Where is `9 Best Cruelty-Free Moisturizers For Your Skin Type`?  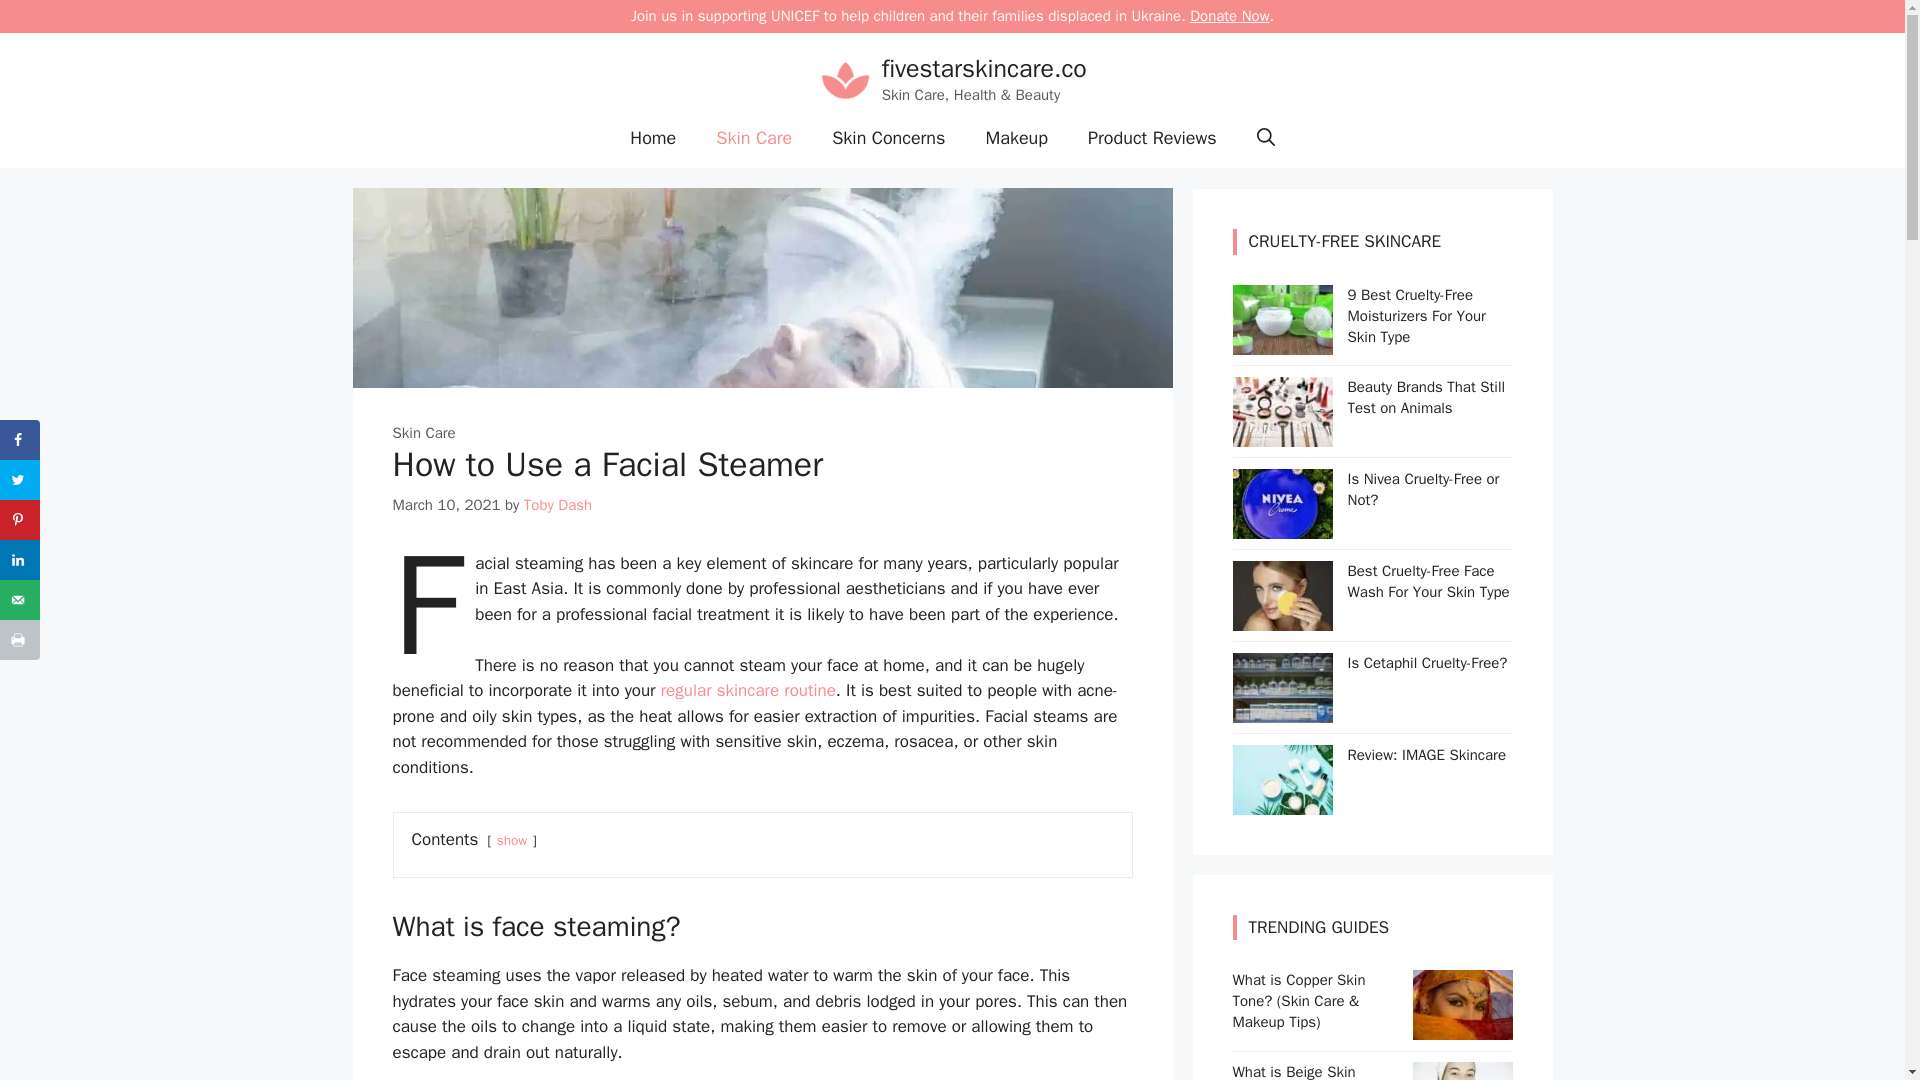 9 Best Cruelty-Free Moisturizers For Your Skin Type is located at coordinates (1416, 316).